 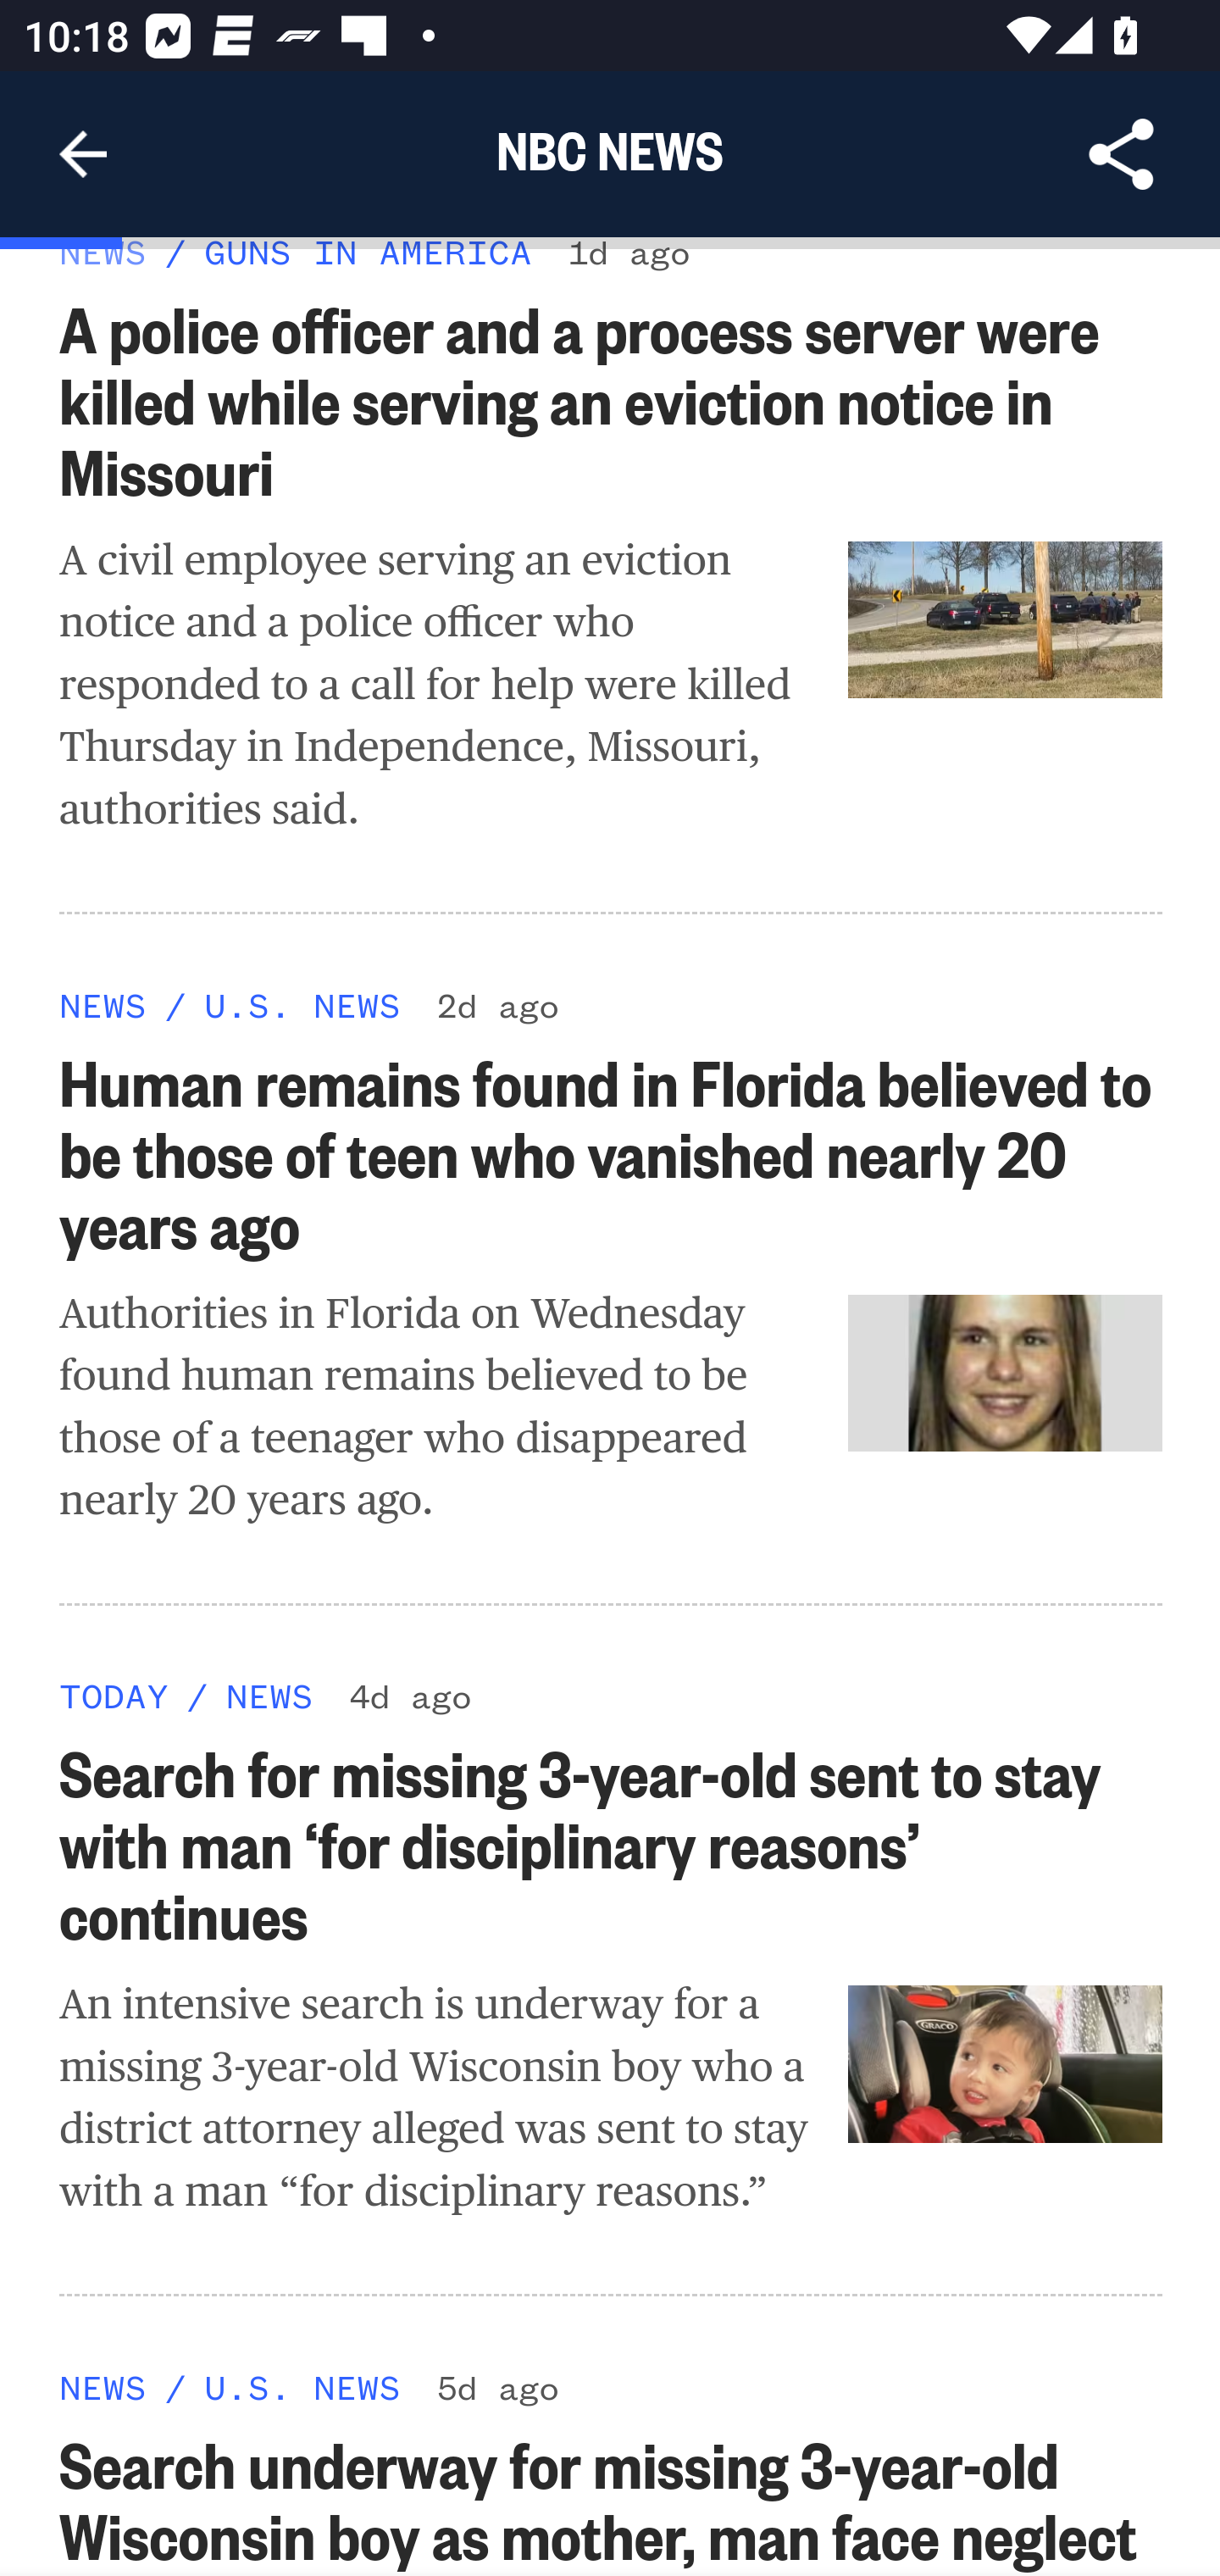 I want to click on GUNS IN AMERICA GUNS IN AMERICA GUNS IN AMERICA, so click(x=368, y=254).